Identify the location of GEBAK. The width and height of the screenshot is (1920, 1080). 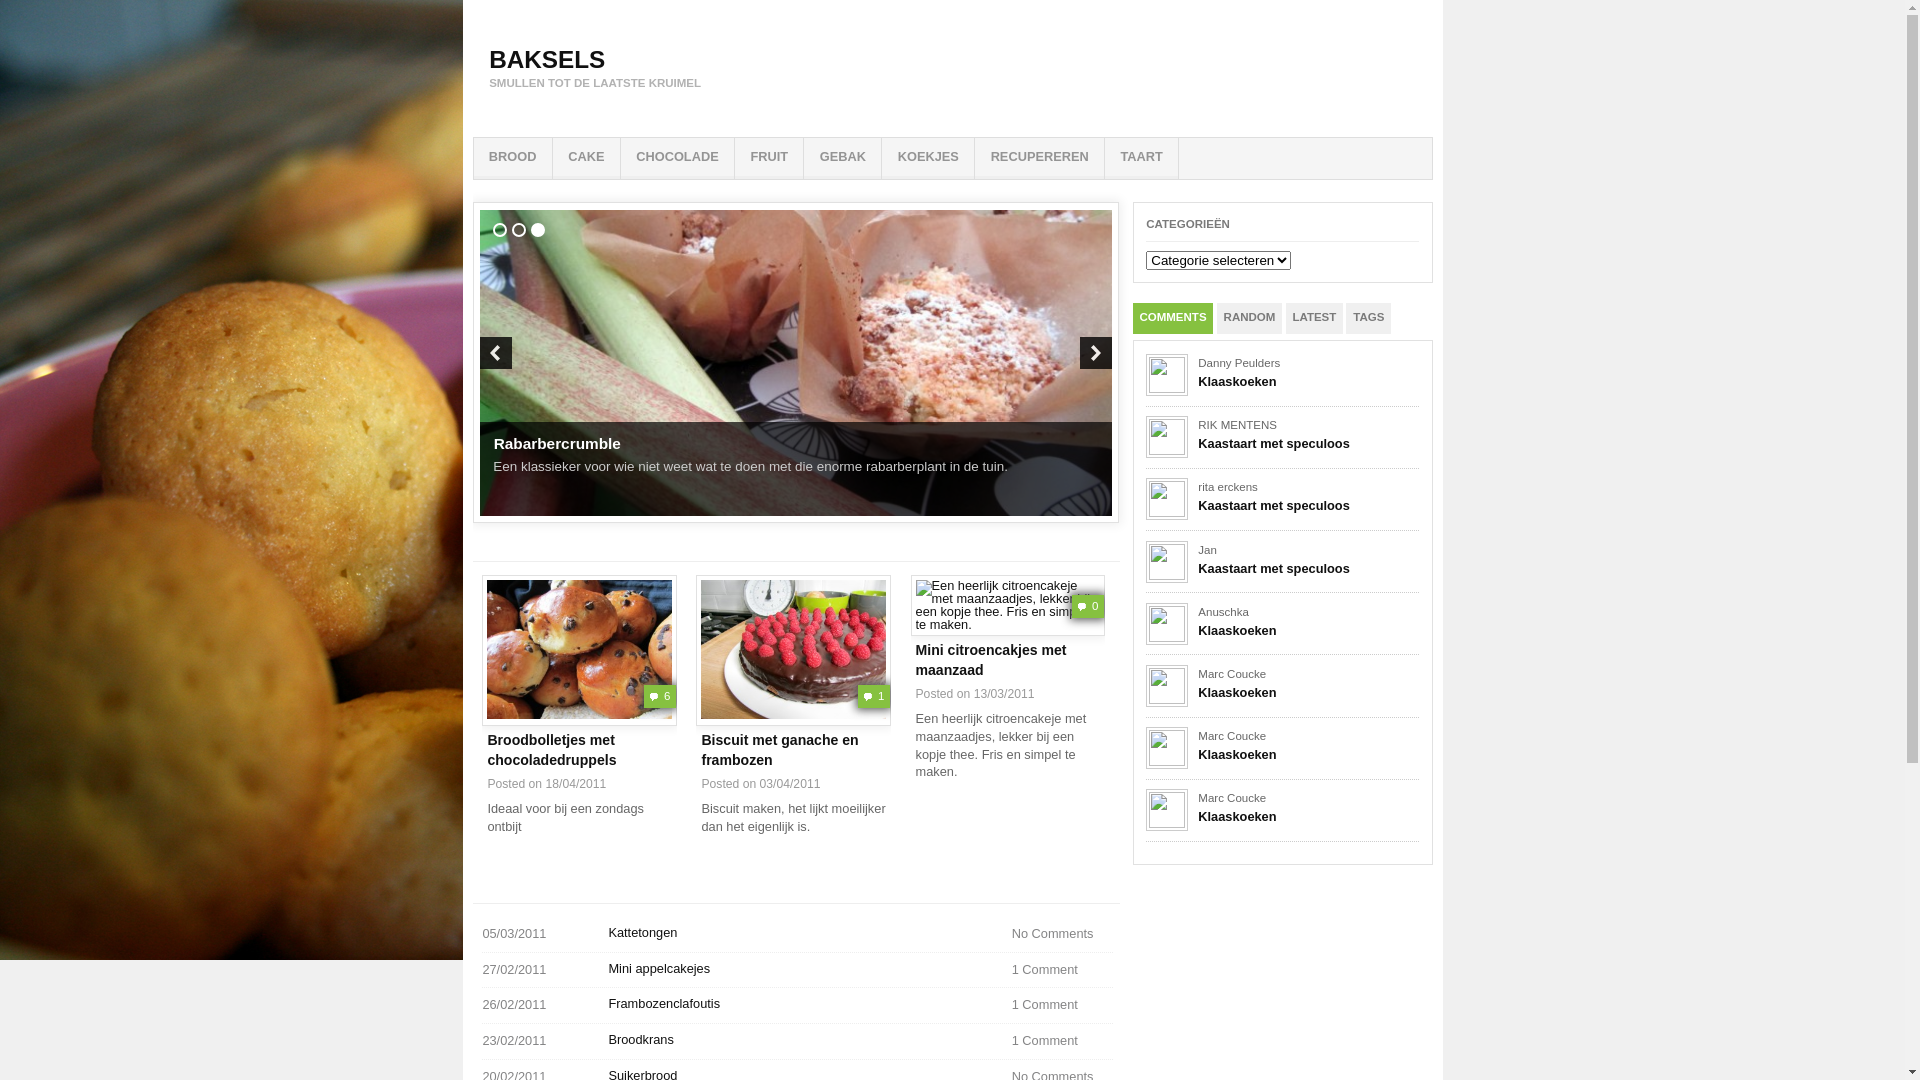
(842, 158).